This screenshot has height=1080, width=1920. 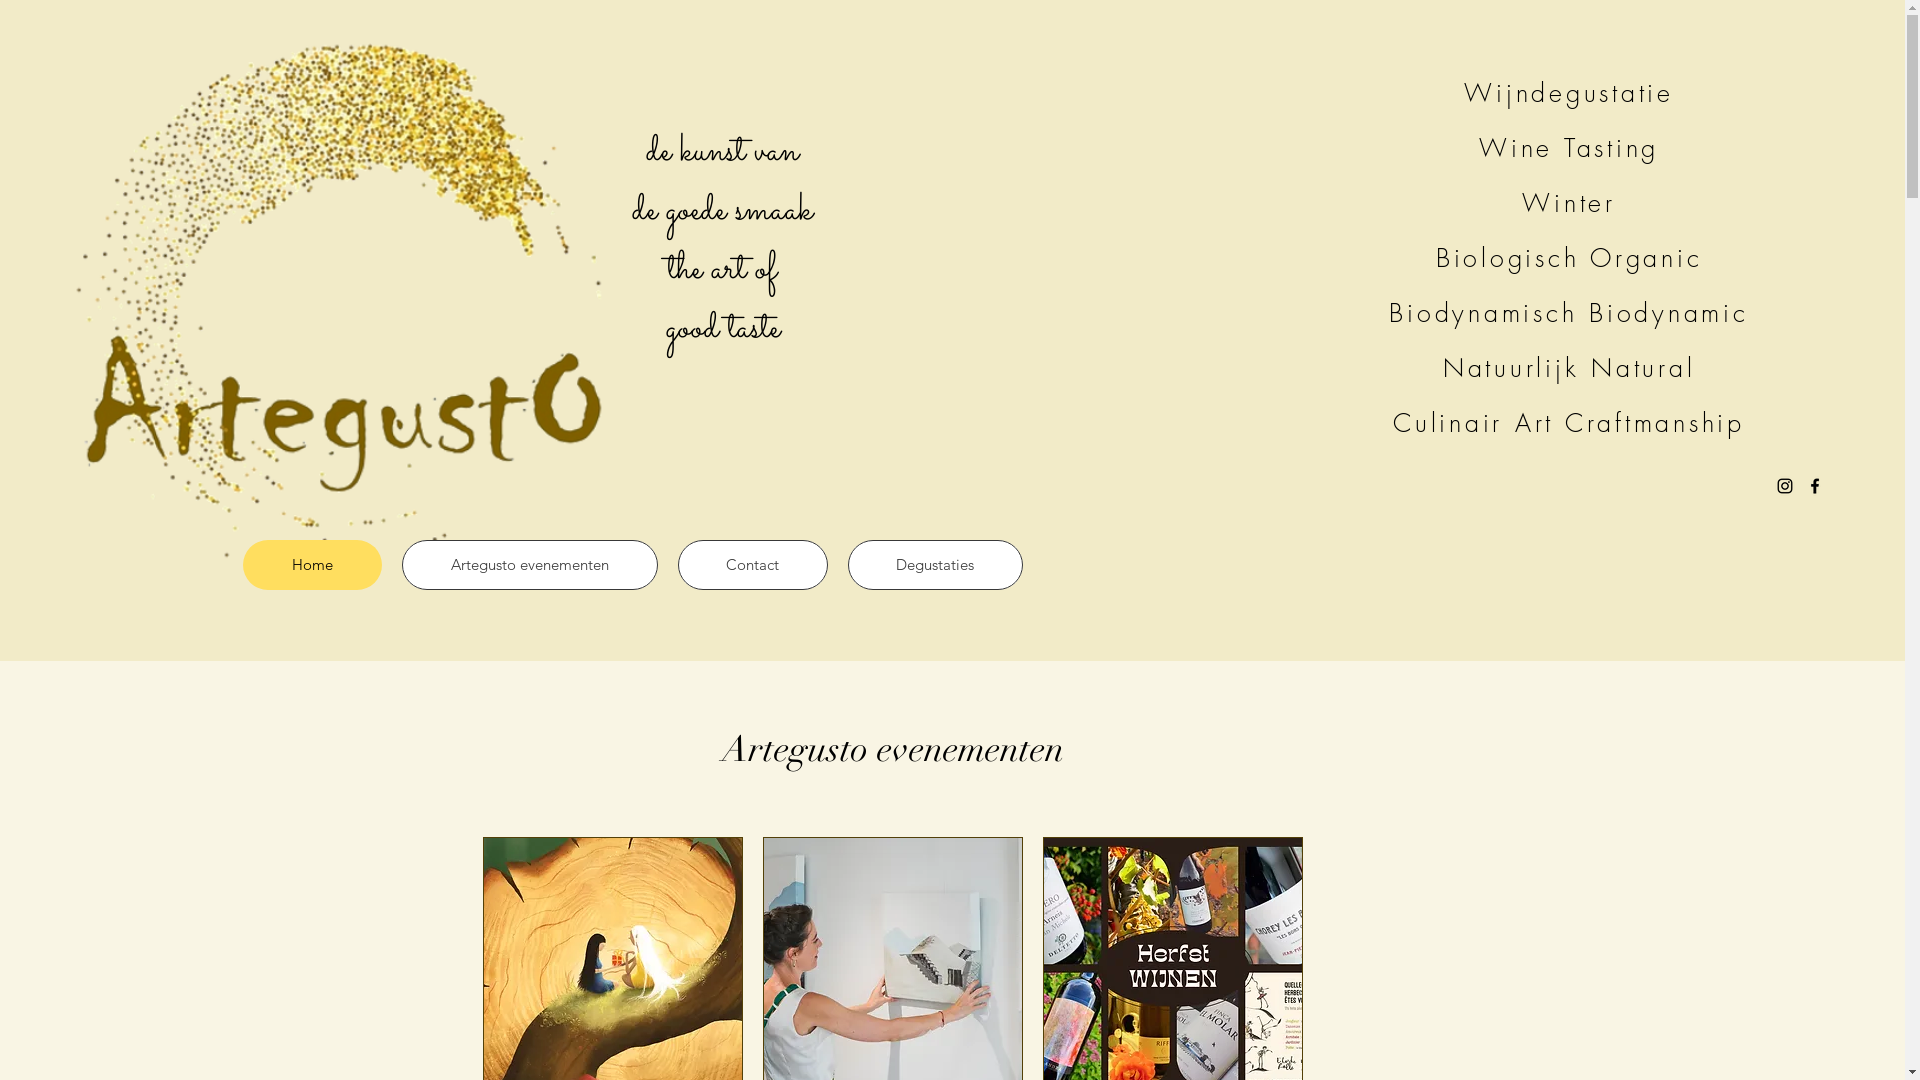 What do you see at coordinates (936, 565) in the screenshot?
I see `Degustaties` at bounding box center [936, 565].